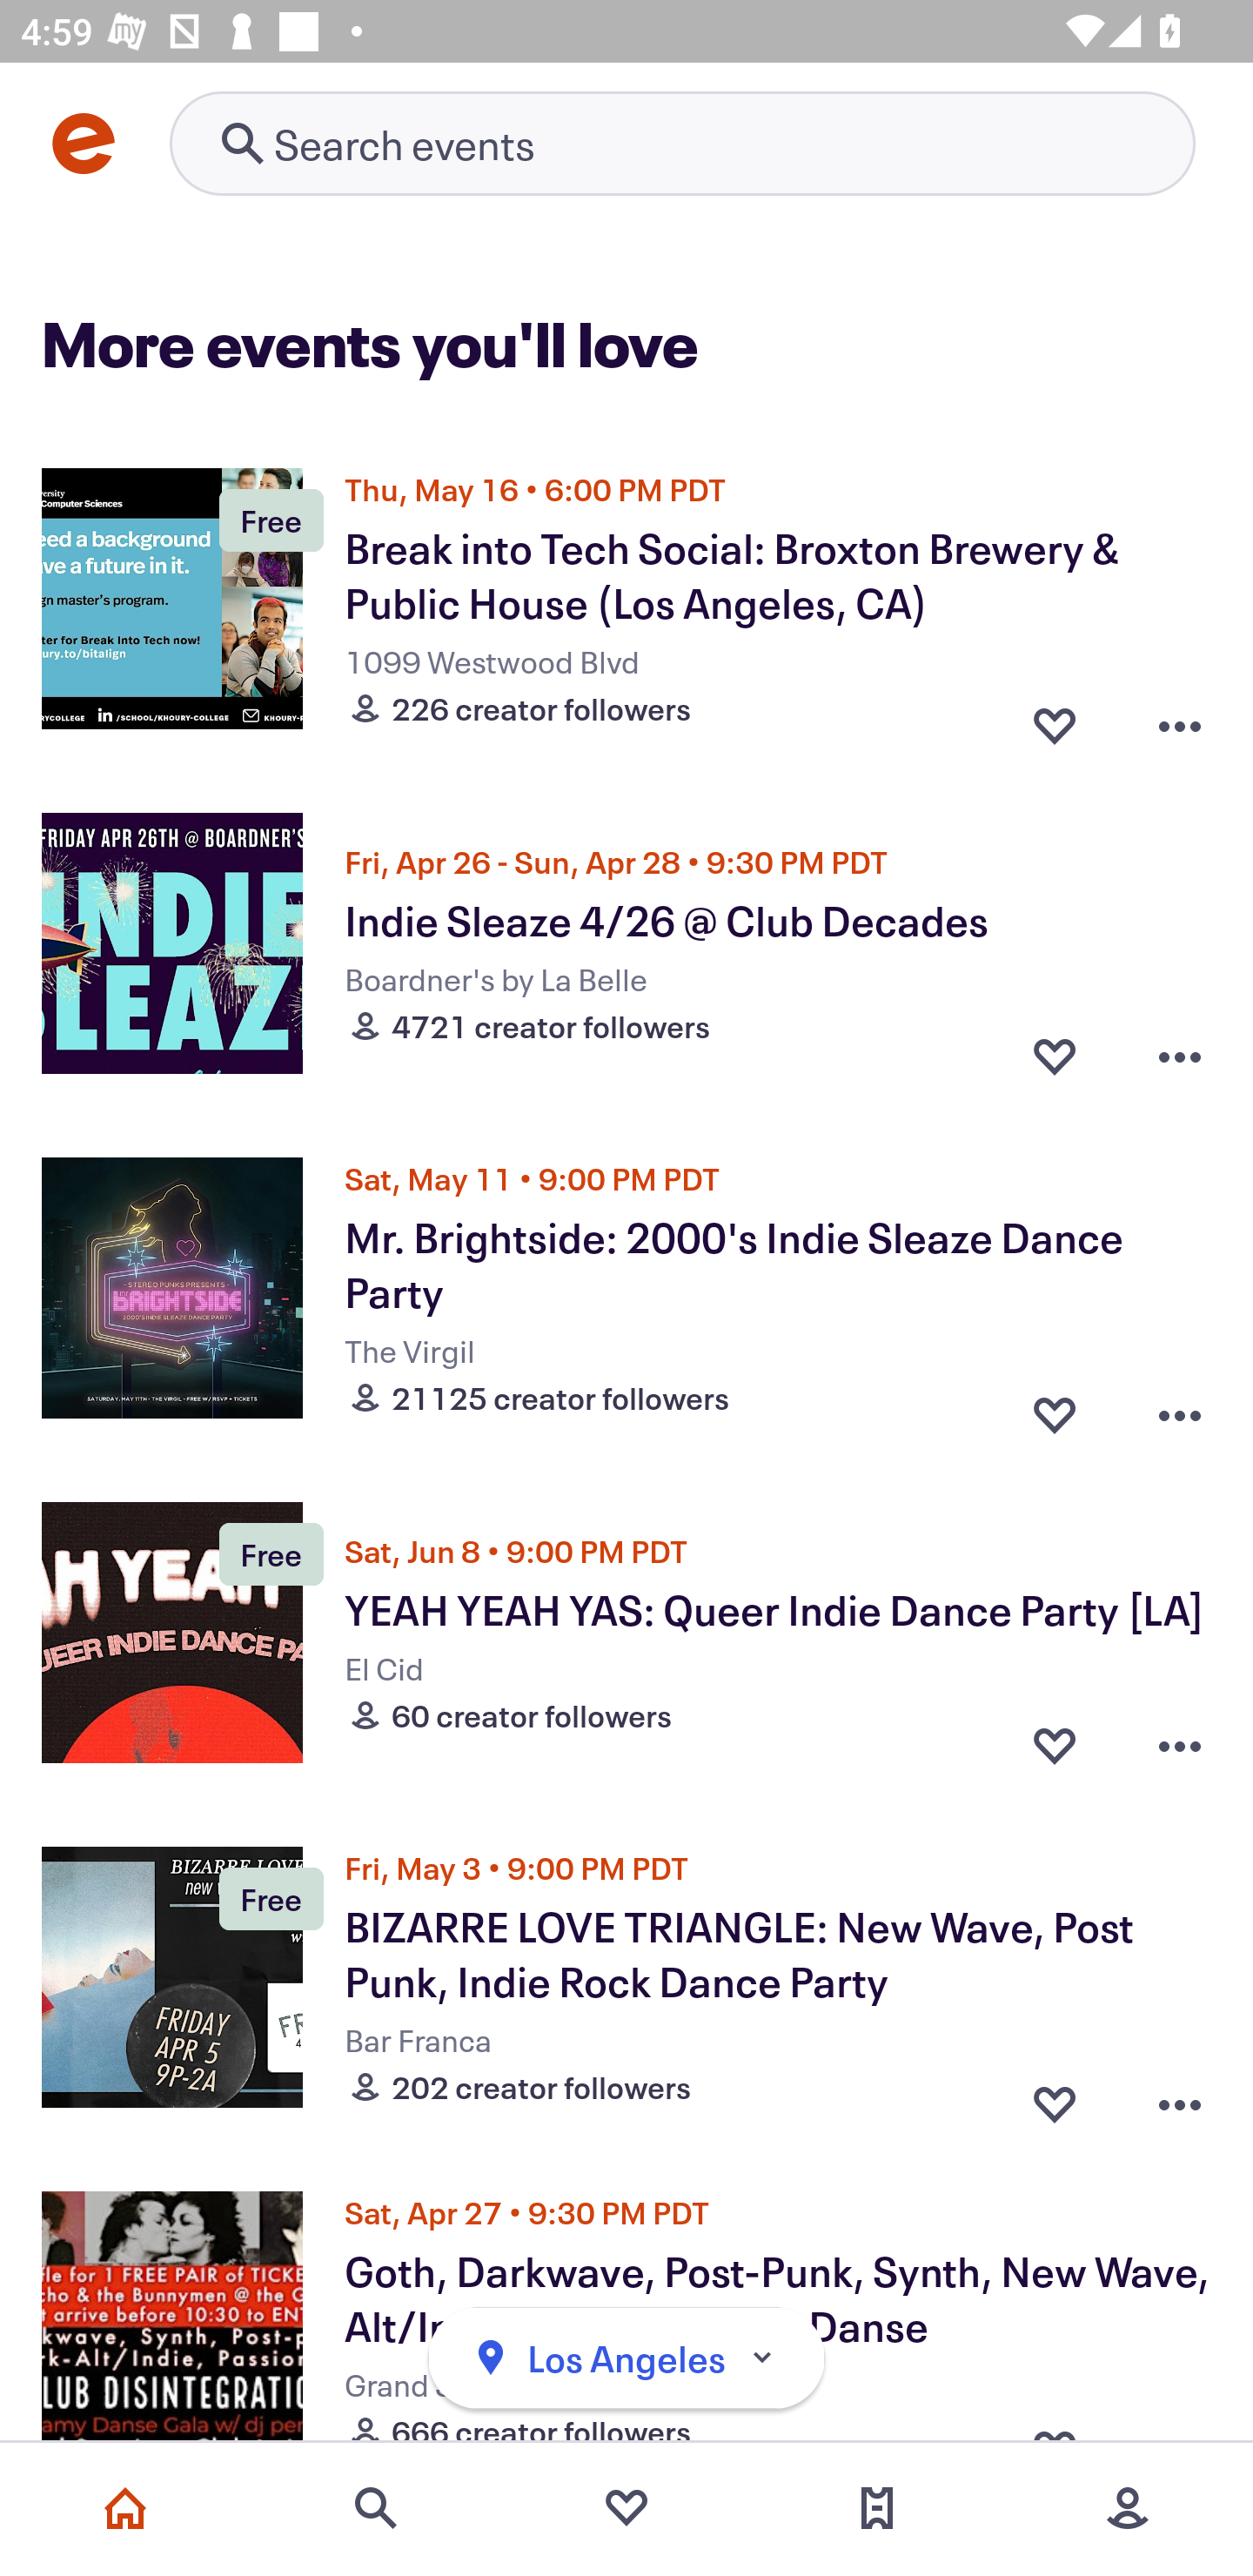 The height and width of the screenshot is (2576, 1253). What do you see at coordinates (1055, 1055) in the screenshot?
I see `Favorite button` at bounding box center [1055, 1055].